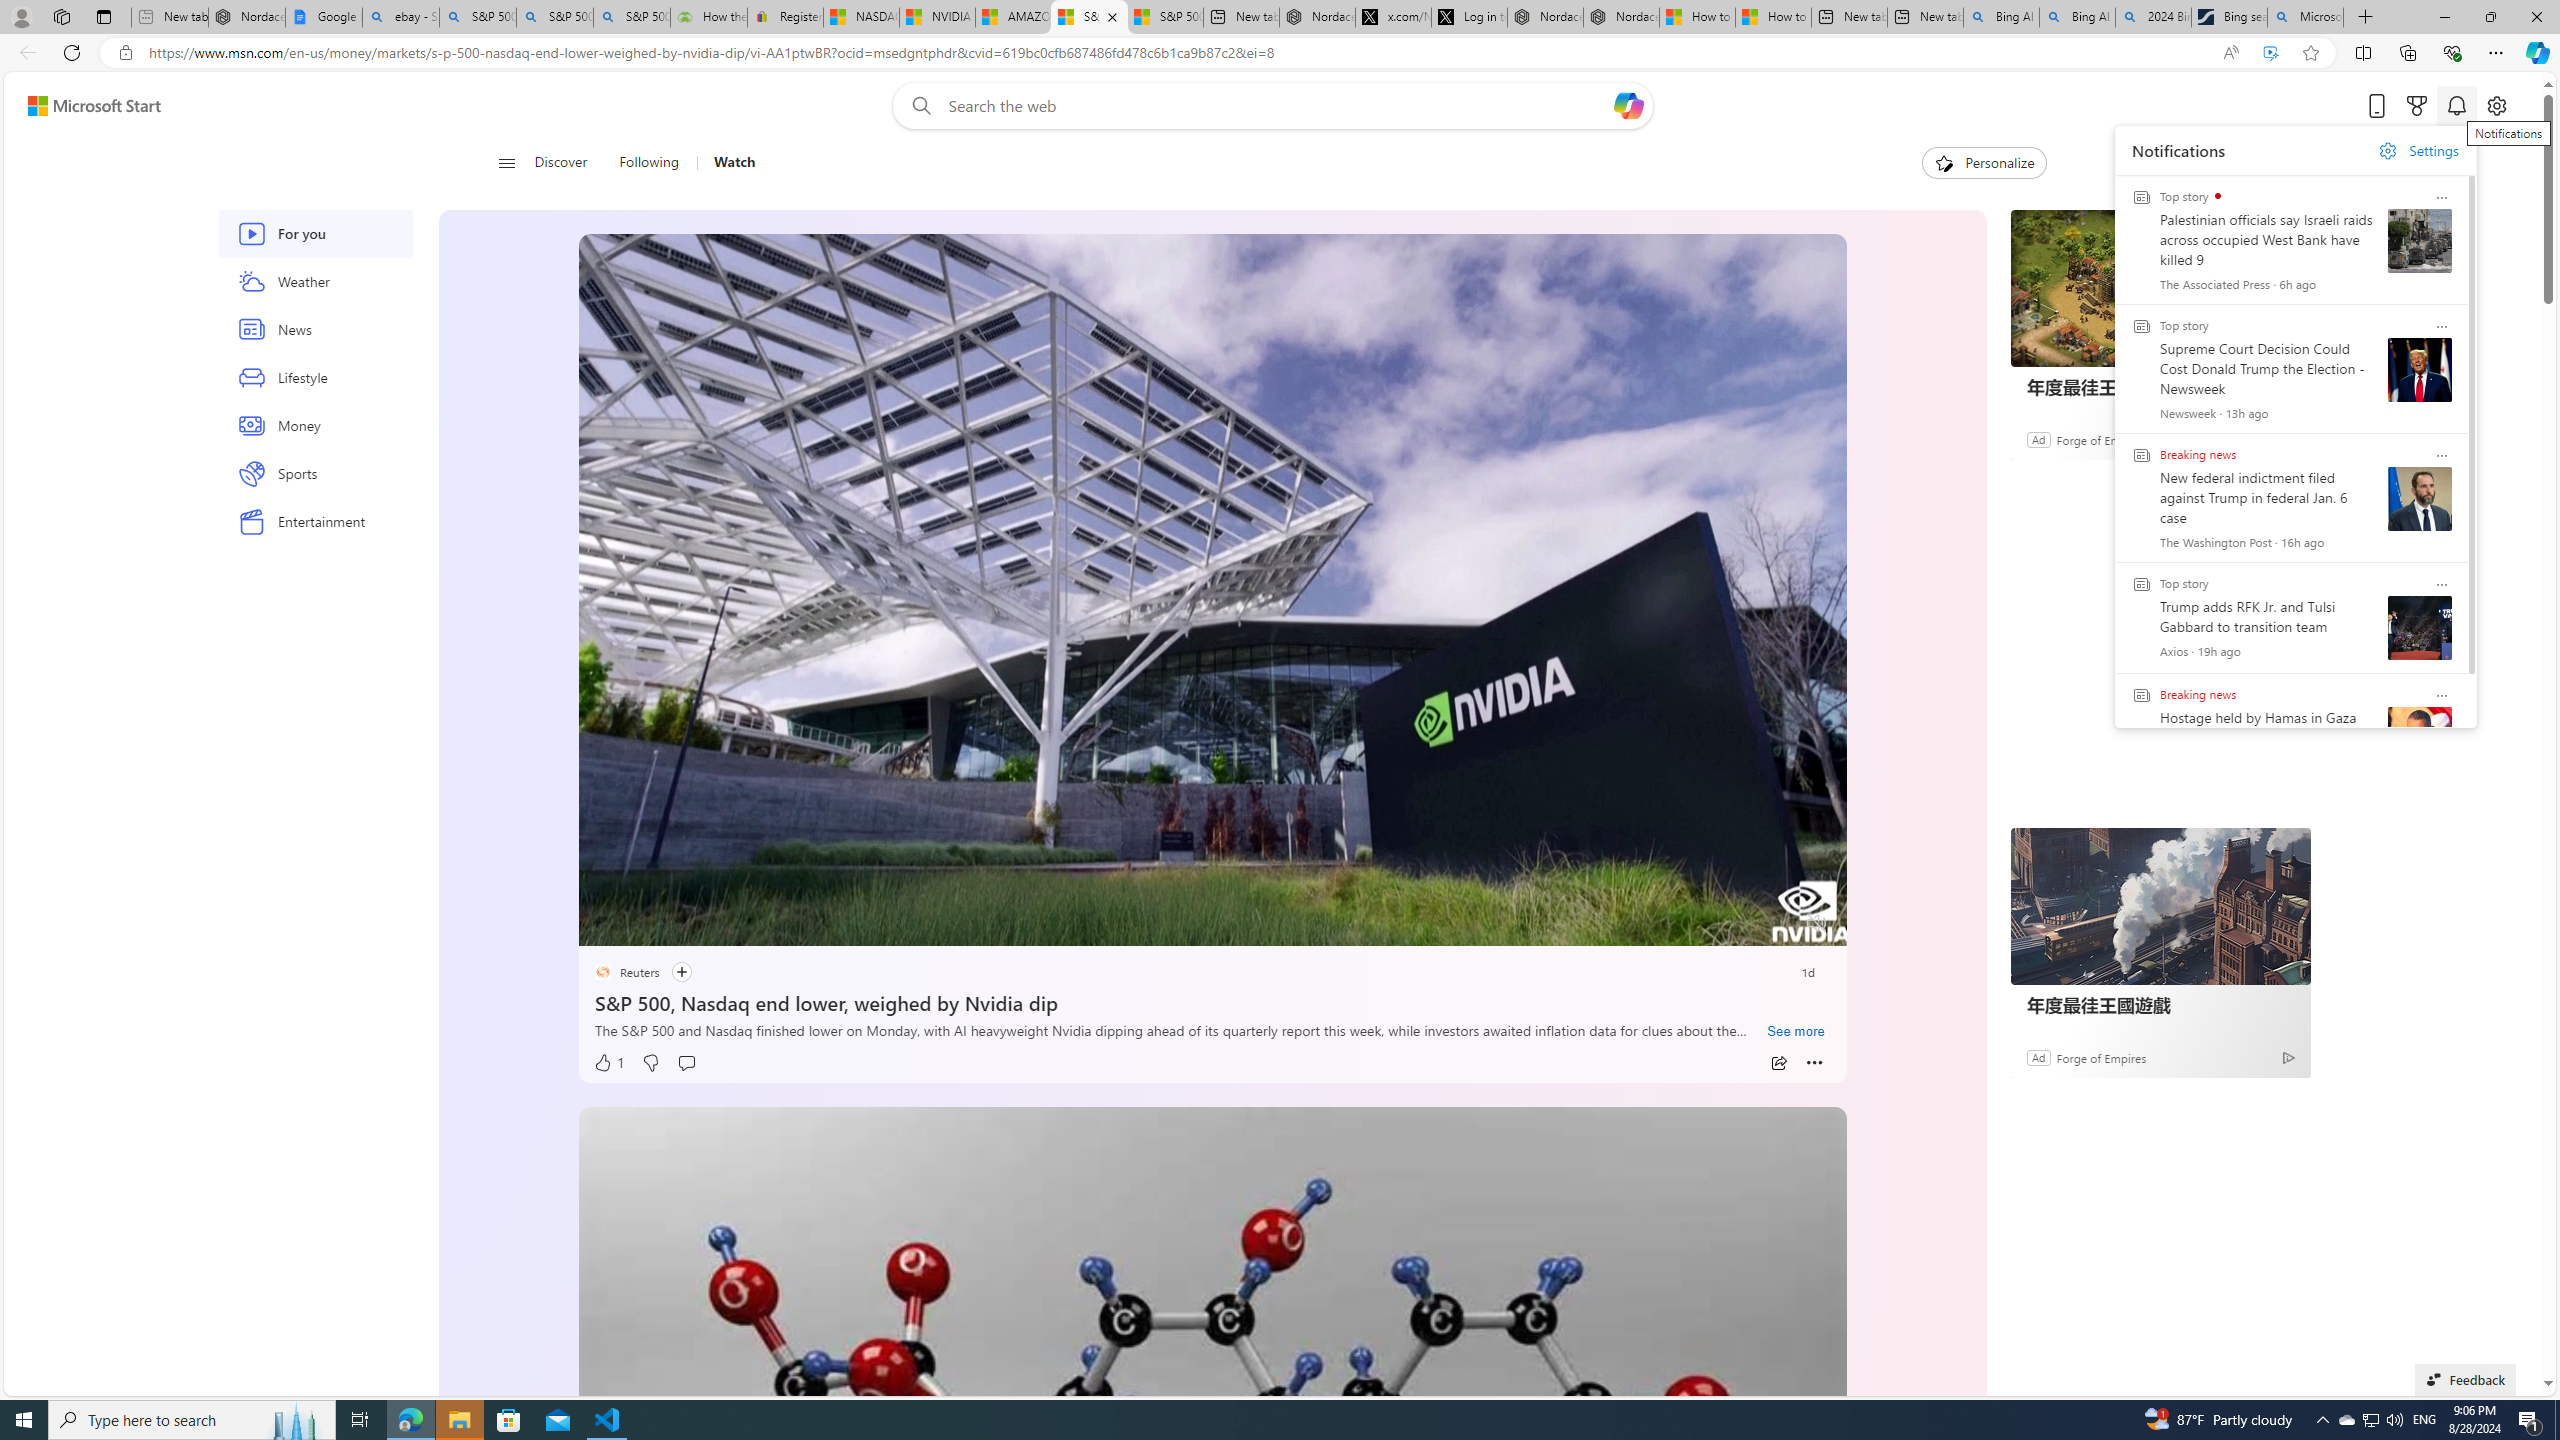 Image resolution: width=2560 pixels, height=1440 pixels. What do you see at coordinates (82, 106) in the screenshot?
I see `Skip to footer` at bounding box center [82, 106].